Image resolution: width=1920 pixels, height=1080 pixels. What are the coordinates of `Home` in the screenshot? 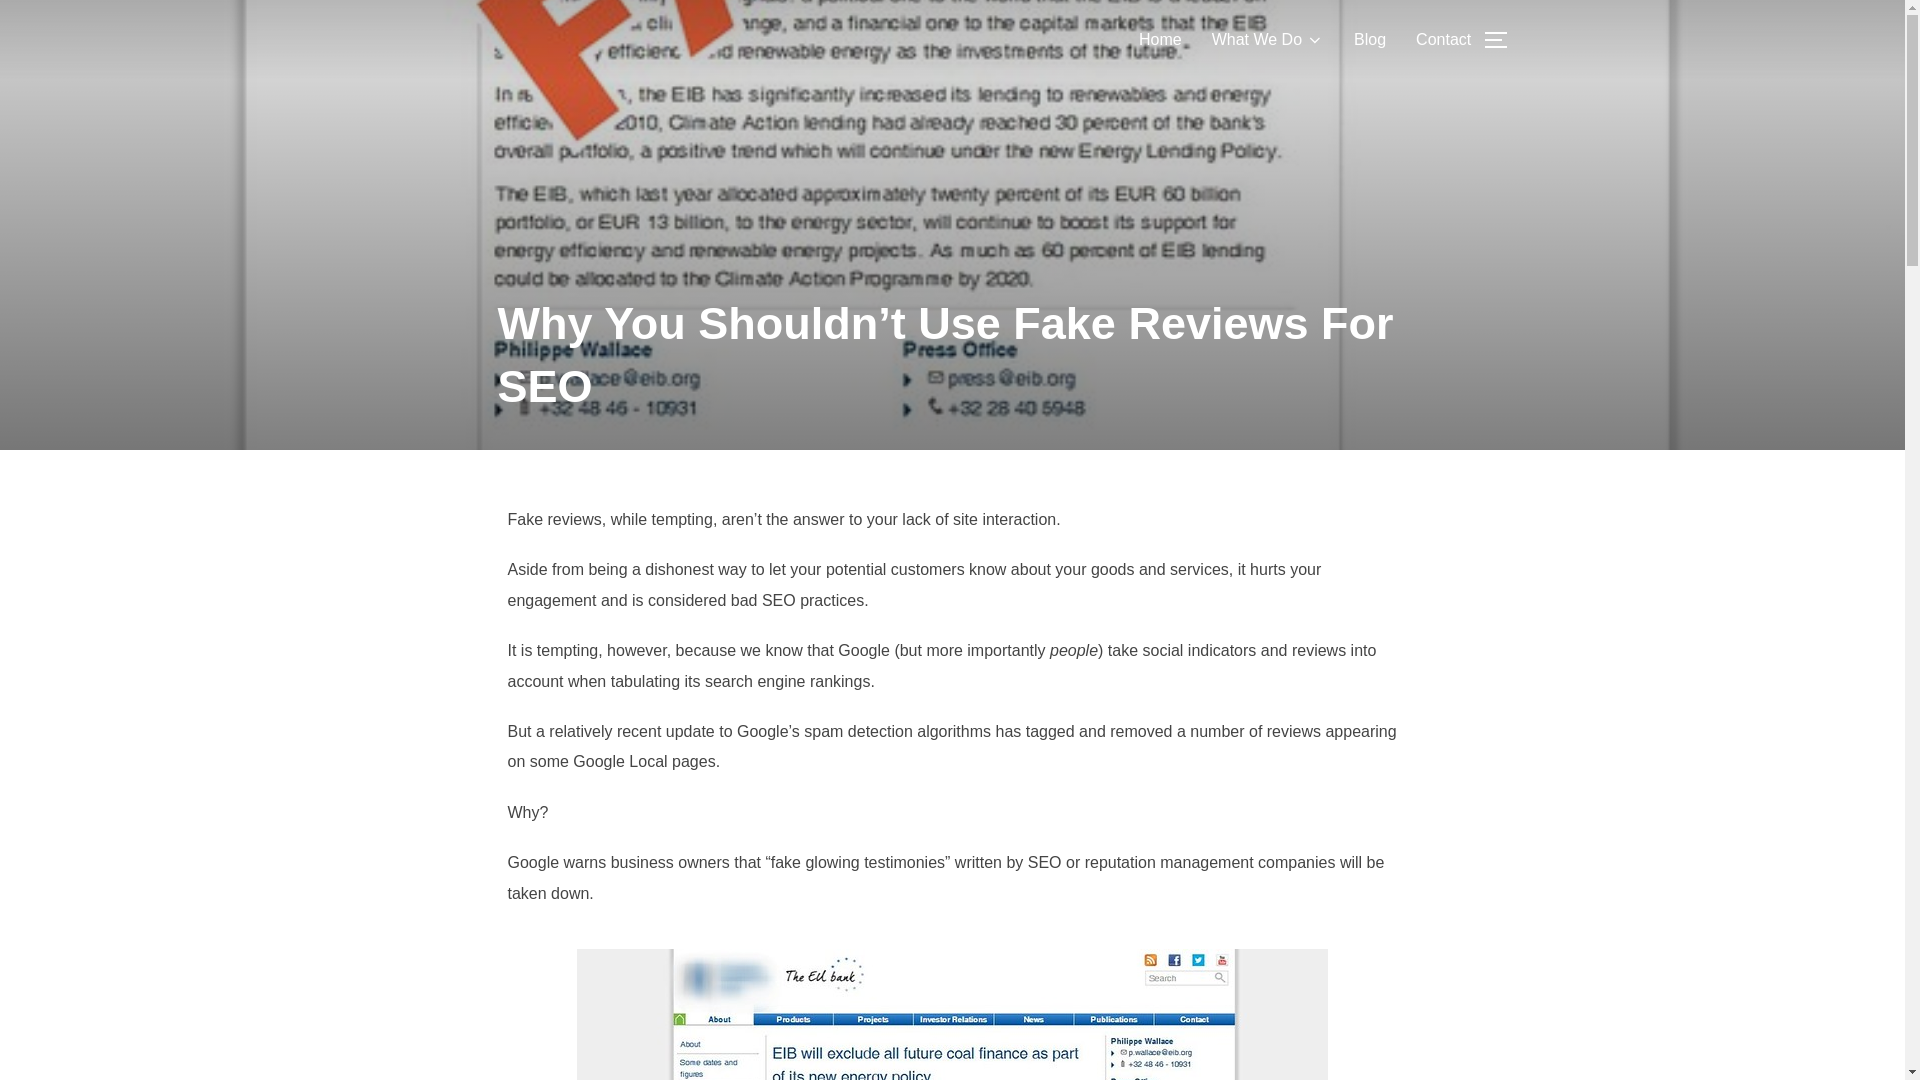 It's located at (1160, 40).